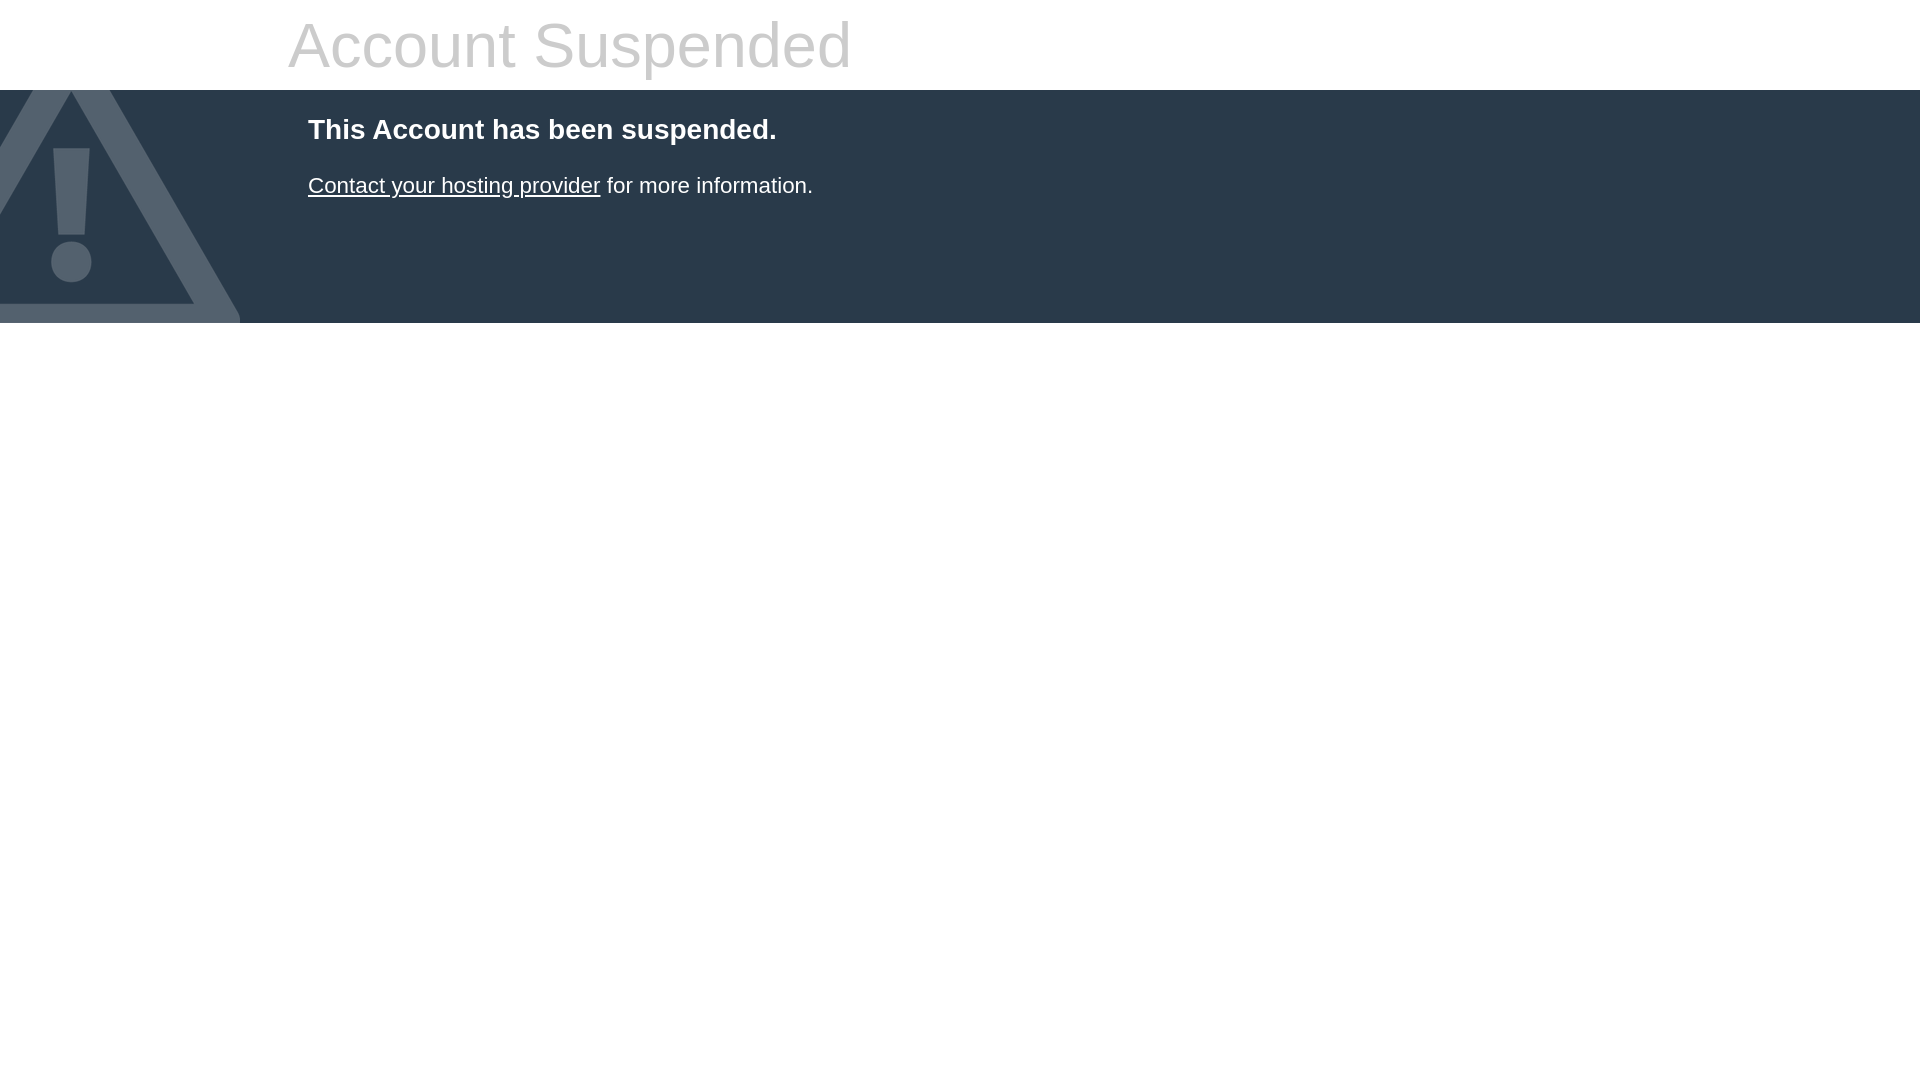 This screenshot has width=1920, height=1080. What do you see at coordinates (454, 186) in the screenshot?
I see `Contact your hosting provider` at bounding box center [454, 186].